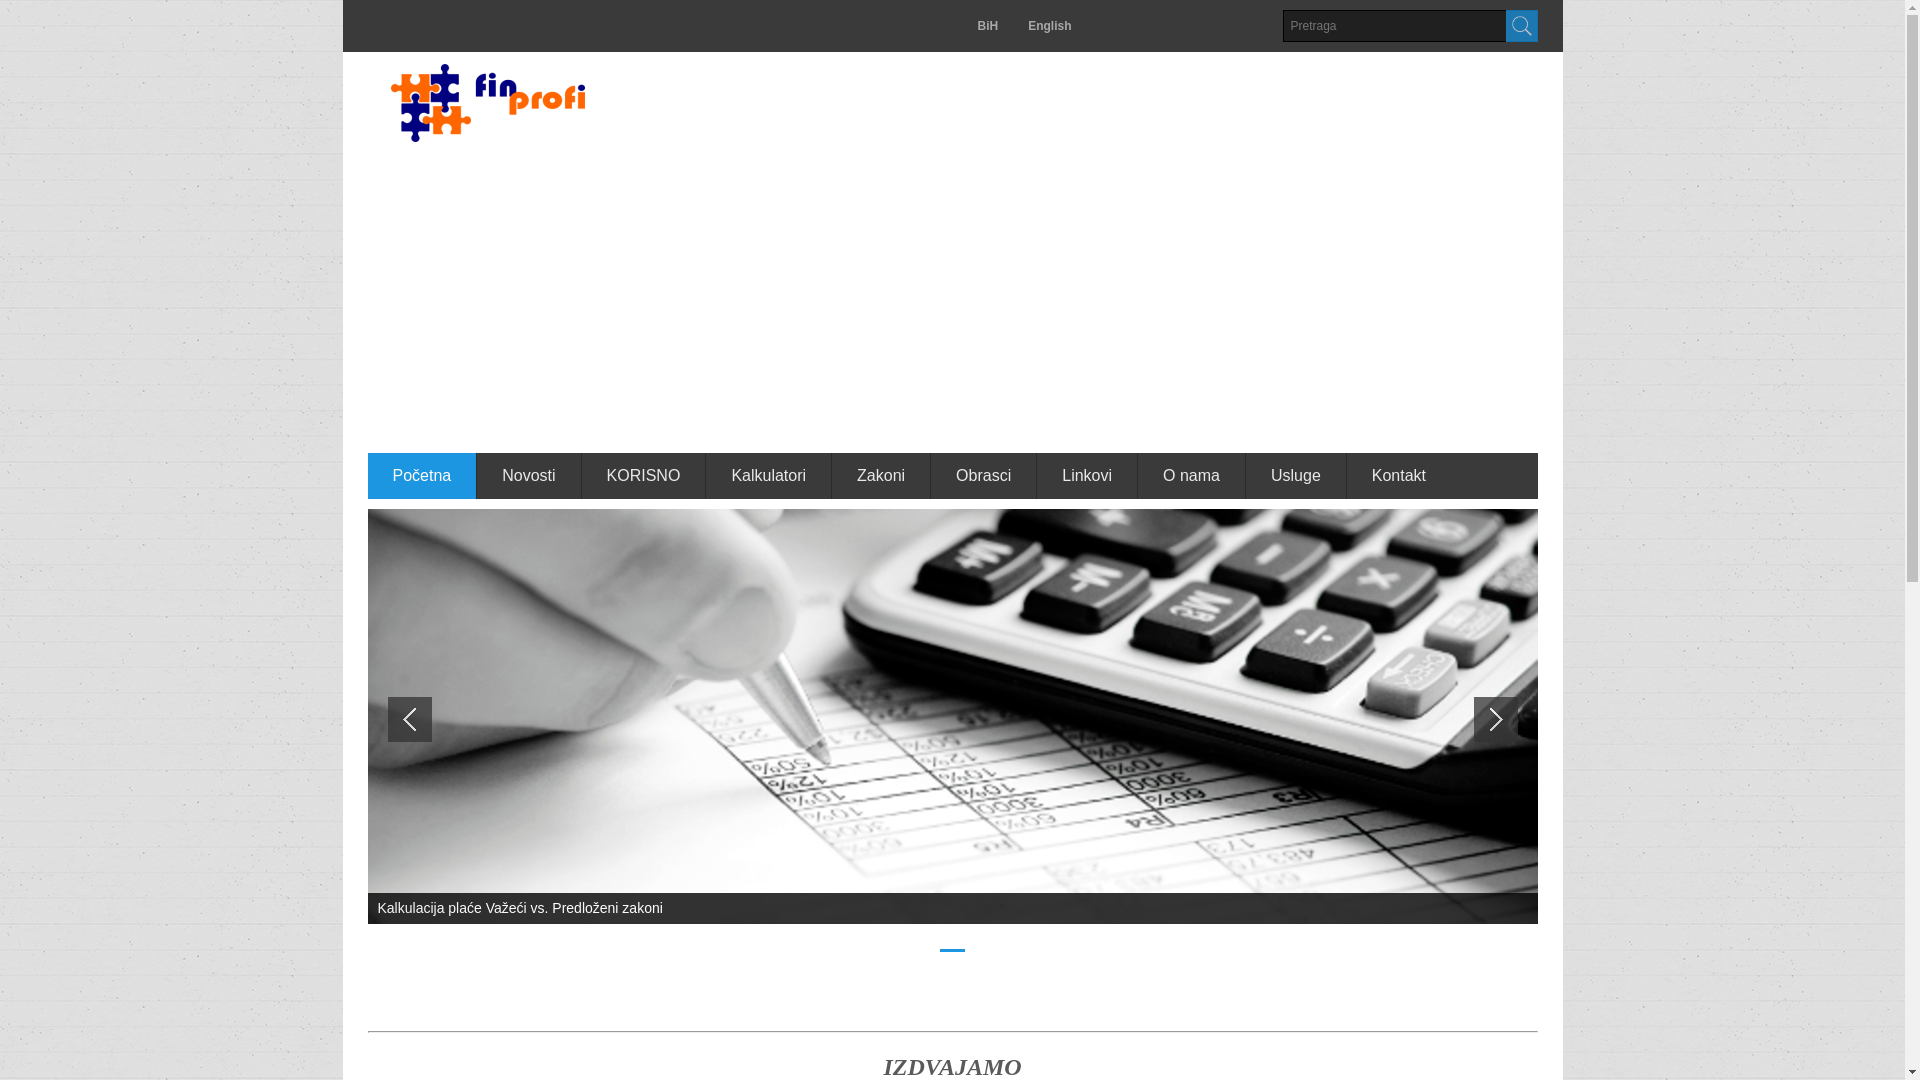 Image resolution: width=1920 pixels, height=1080 pixels. What do you see at coordinates (1088, 476) in the screenshot?
I see `Linkovi` at bounding box center [1088, 476].